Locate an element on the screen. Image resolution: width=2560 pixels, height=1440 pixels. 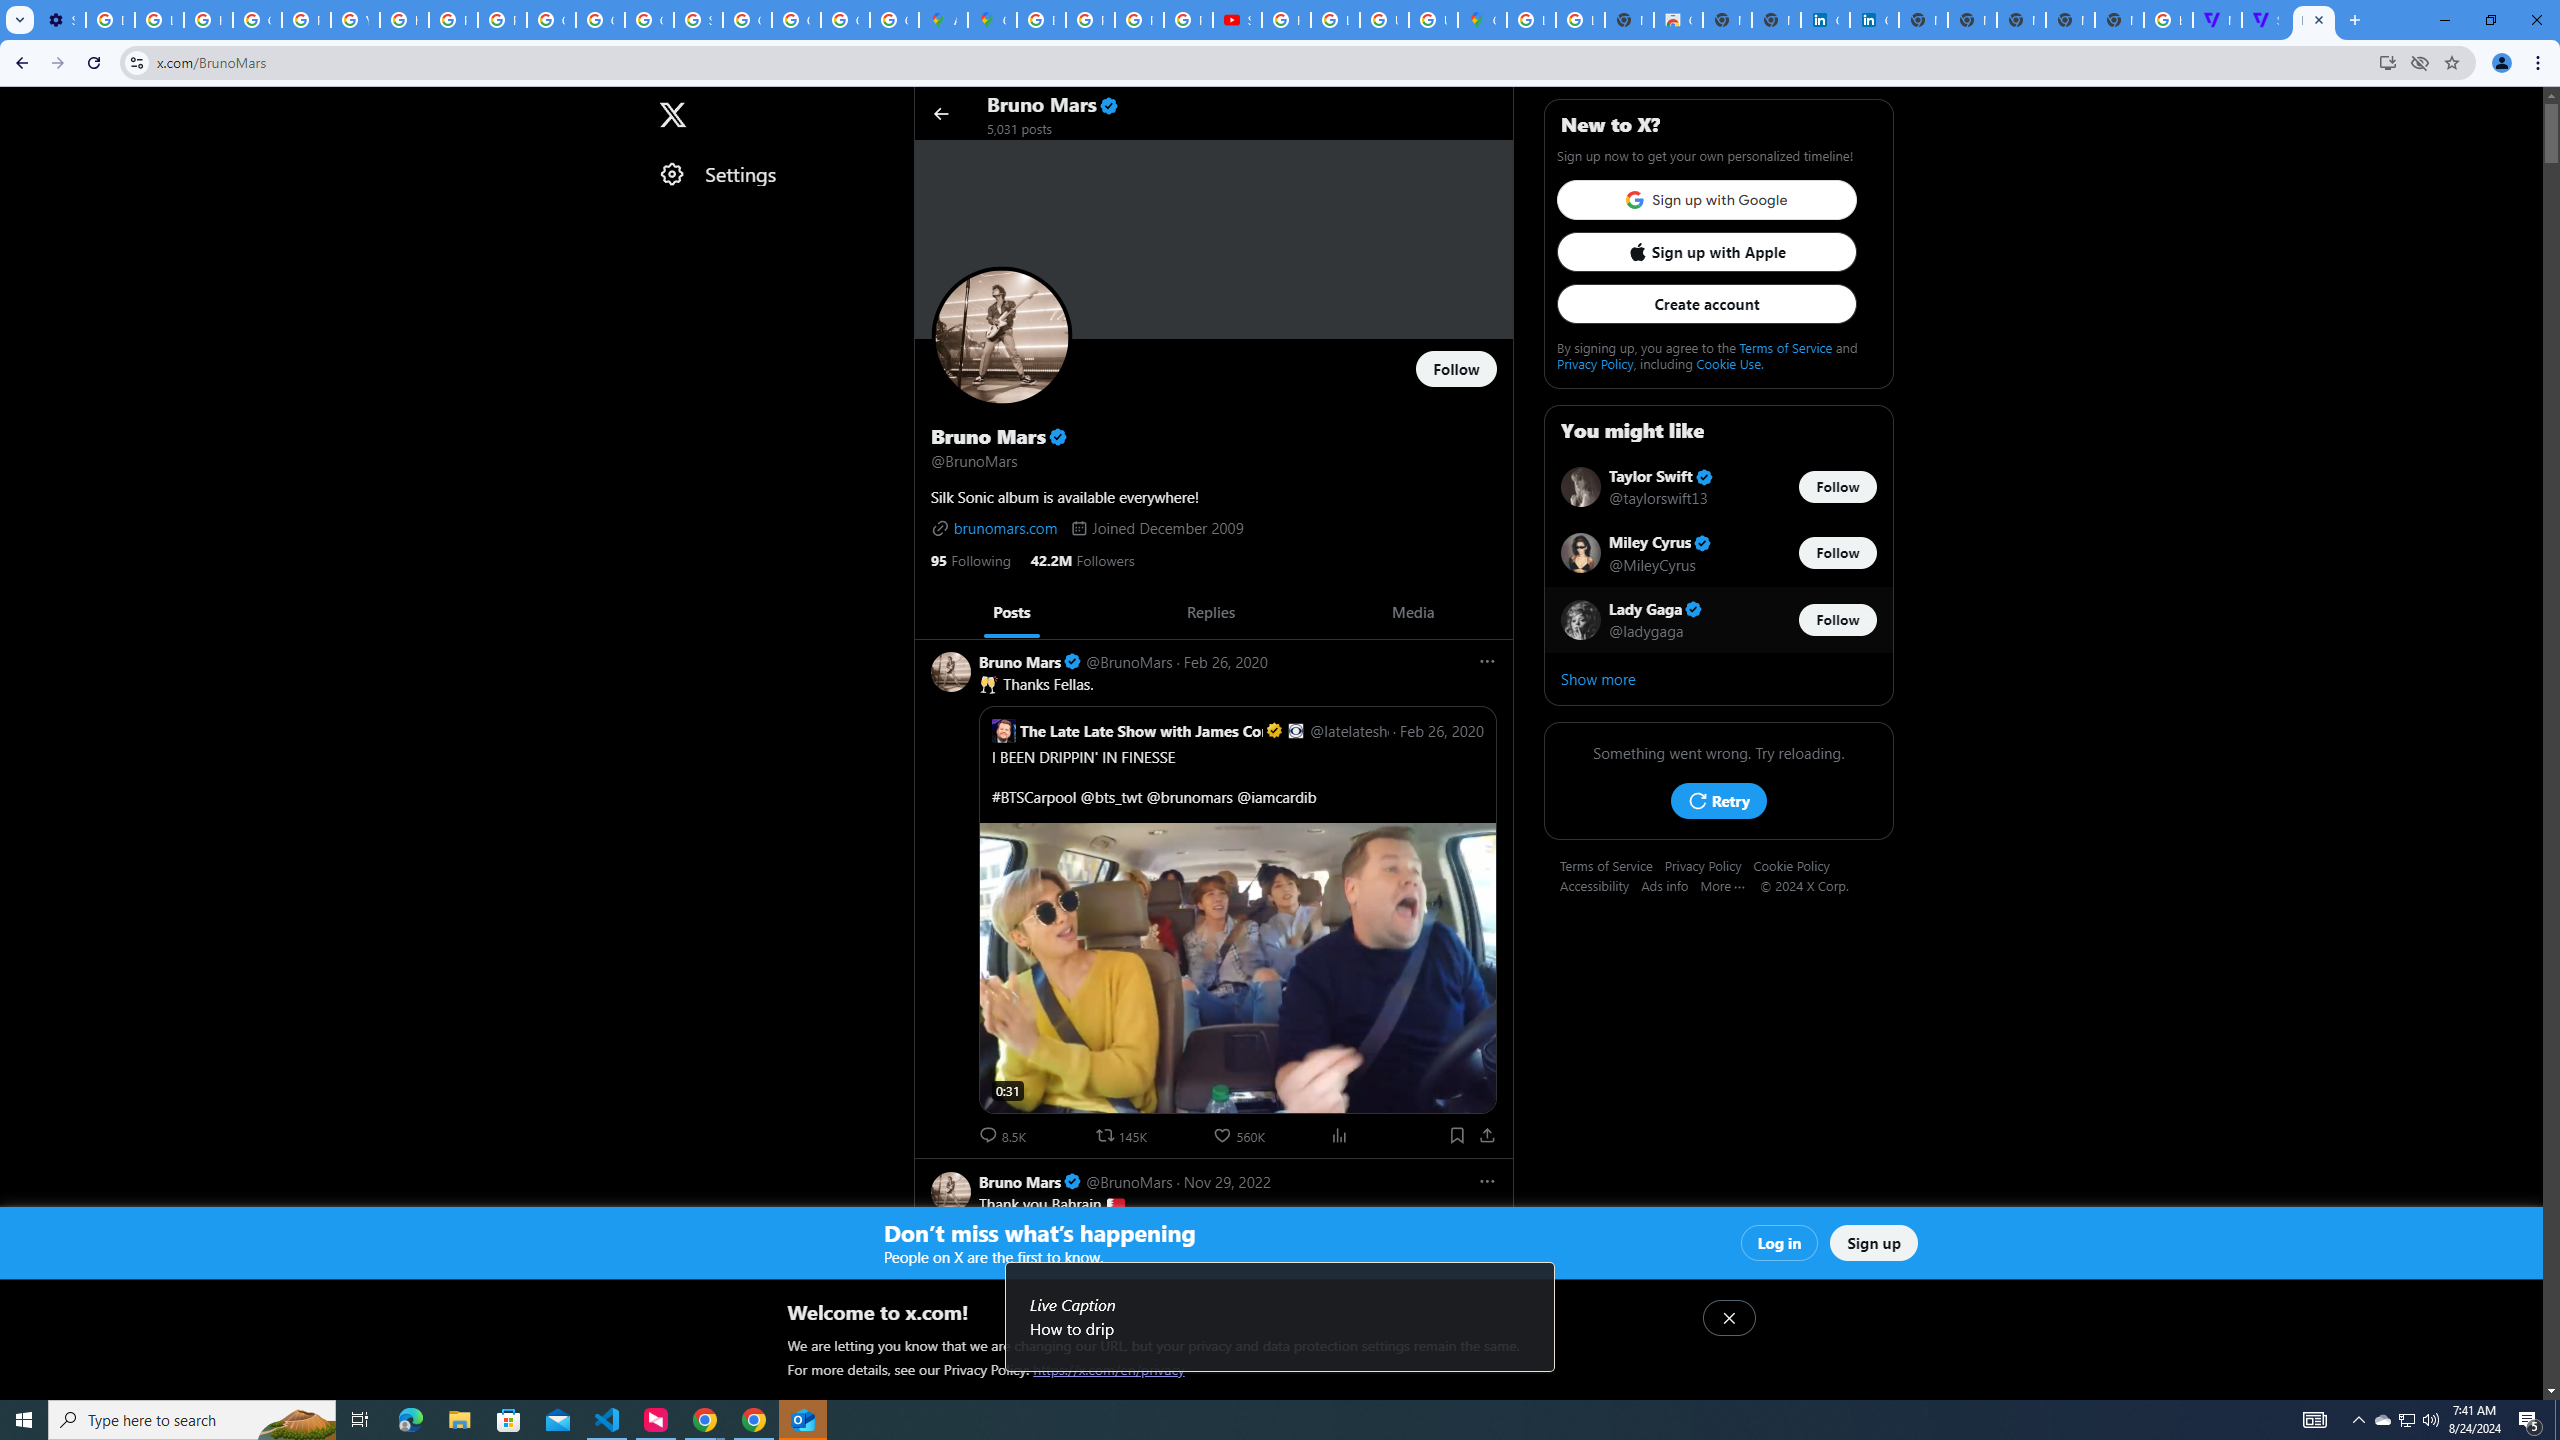
Follow @taylorswift13 is located at coordinates (1838, 486).